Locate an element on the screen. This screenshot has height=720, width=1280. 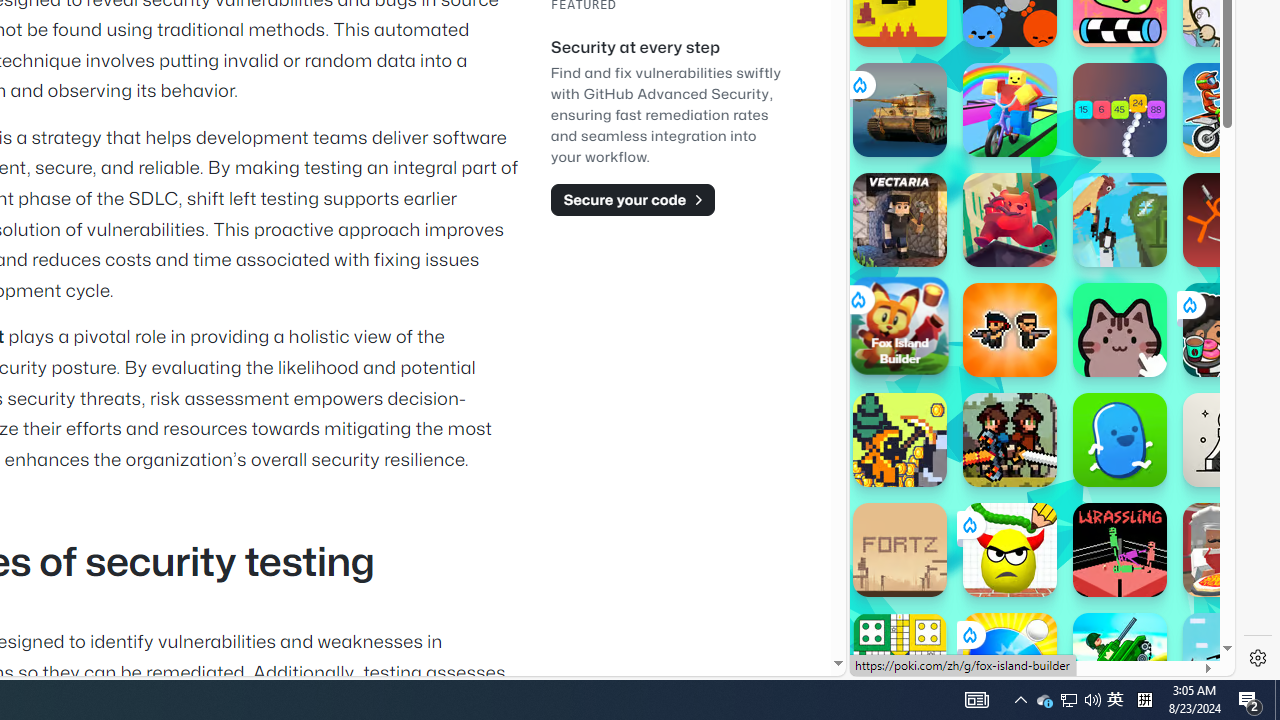
Hills of Steel is located at coordinates (1120, 660).